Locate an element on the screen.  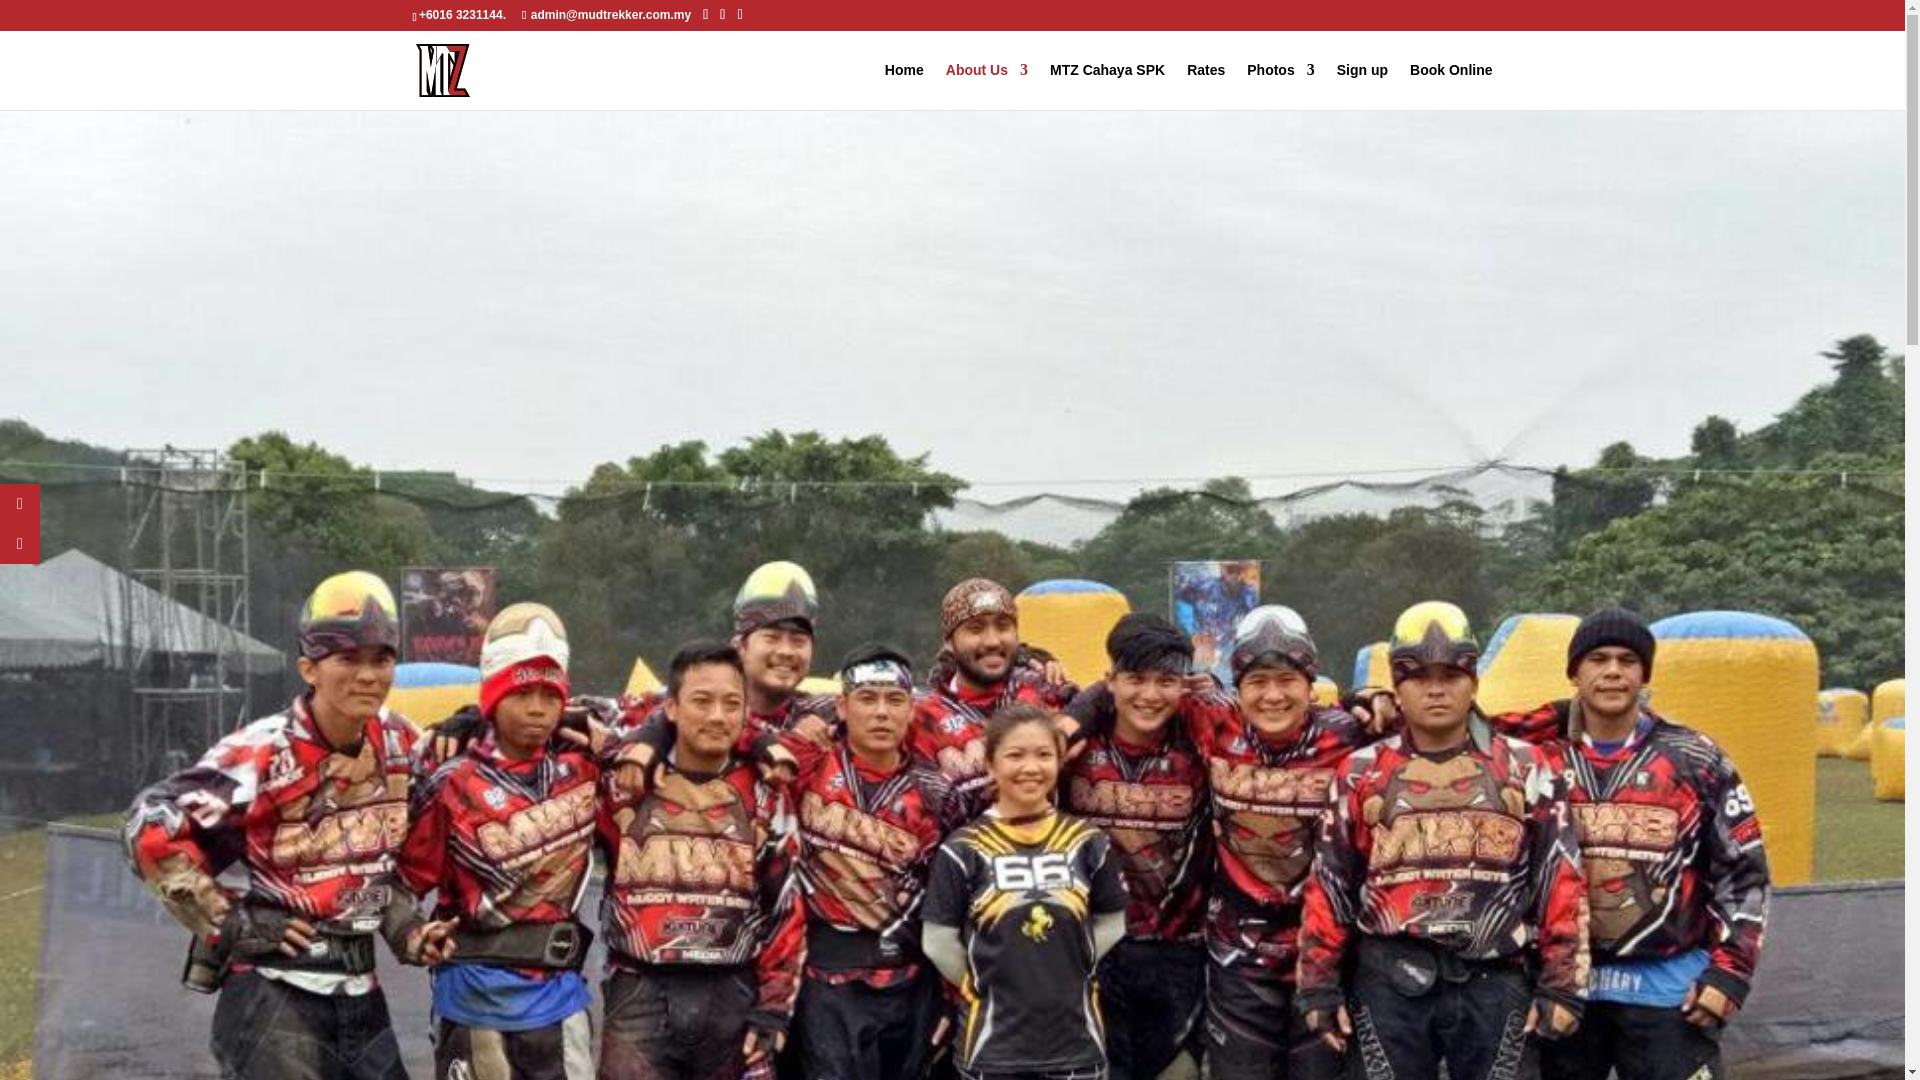
Photos is located at coordinates (1280, 86).